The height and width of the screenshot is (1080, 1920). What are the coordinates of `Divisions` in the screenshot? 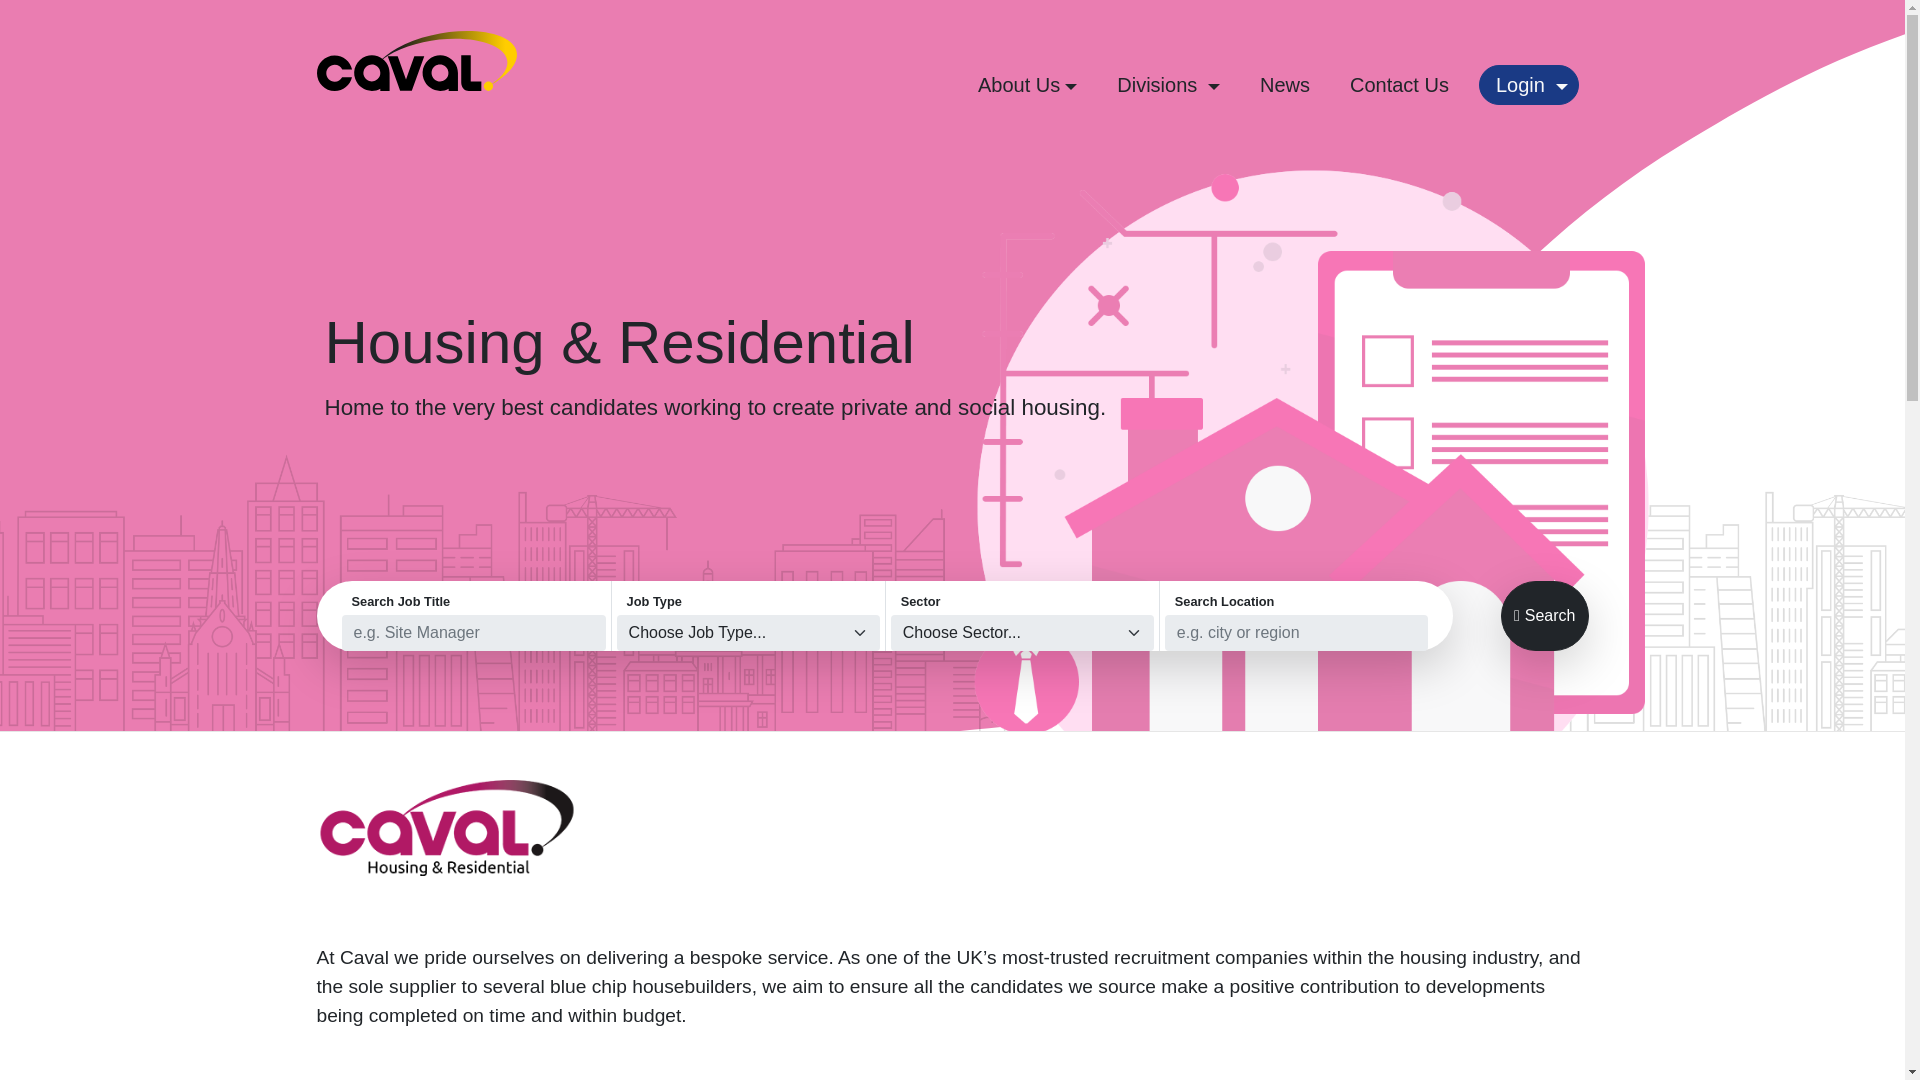 It's located at (1168, 84).